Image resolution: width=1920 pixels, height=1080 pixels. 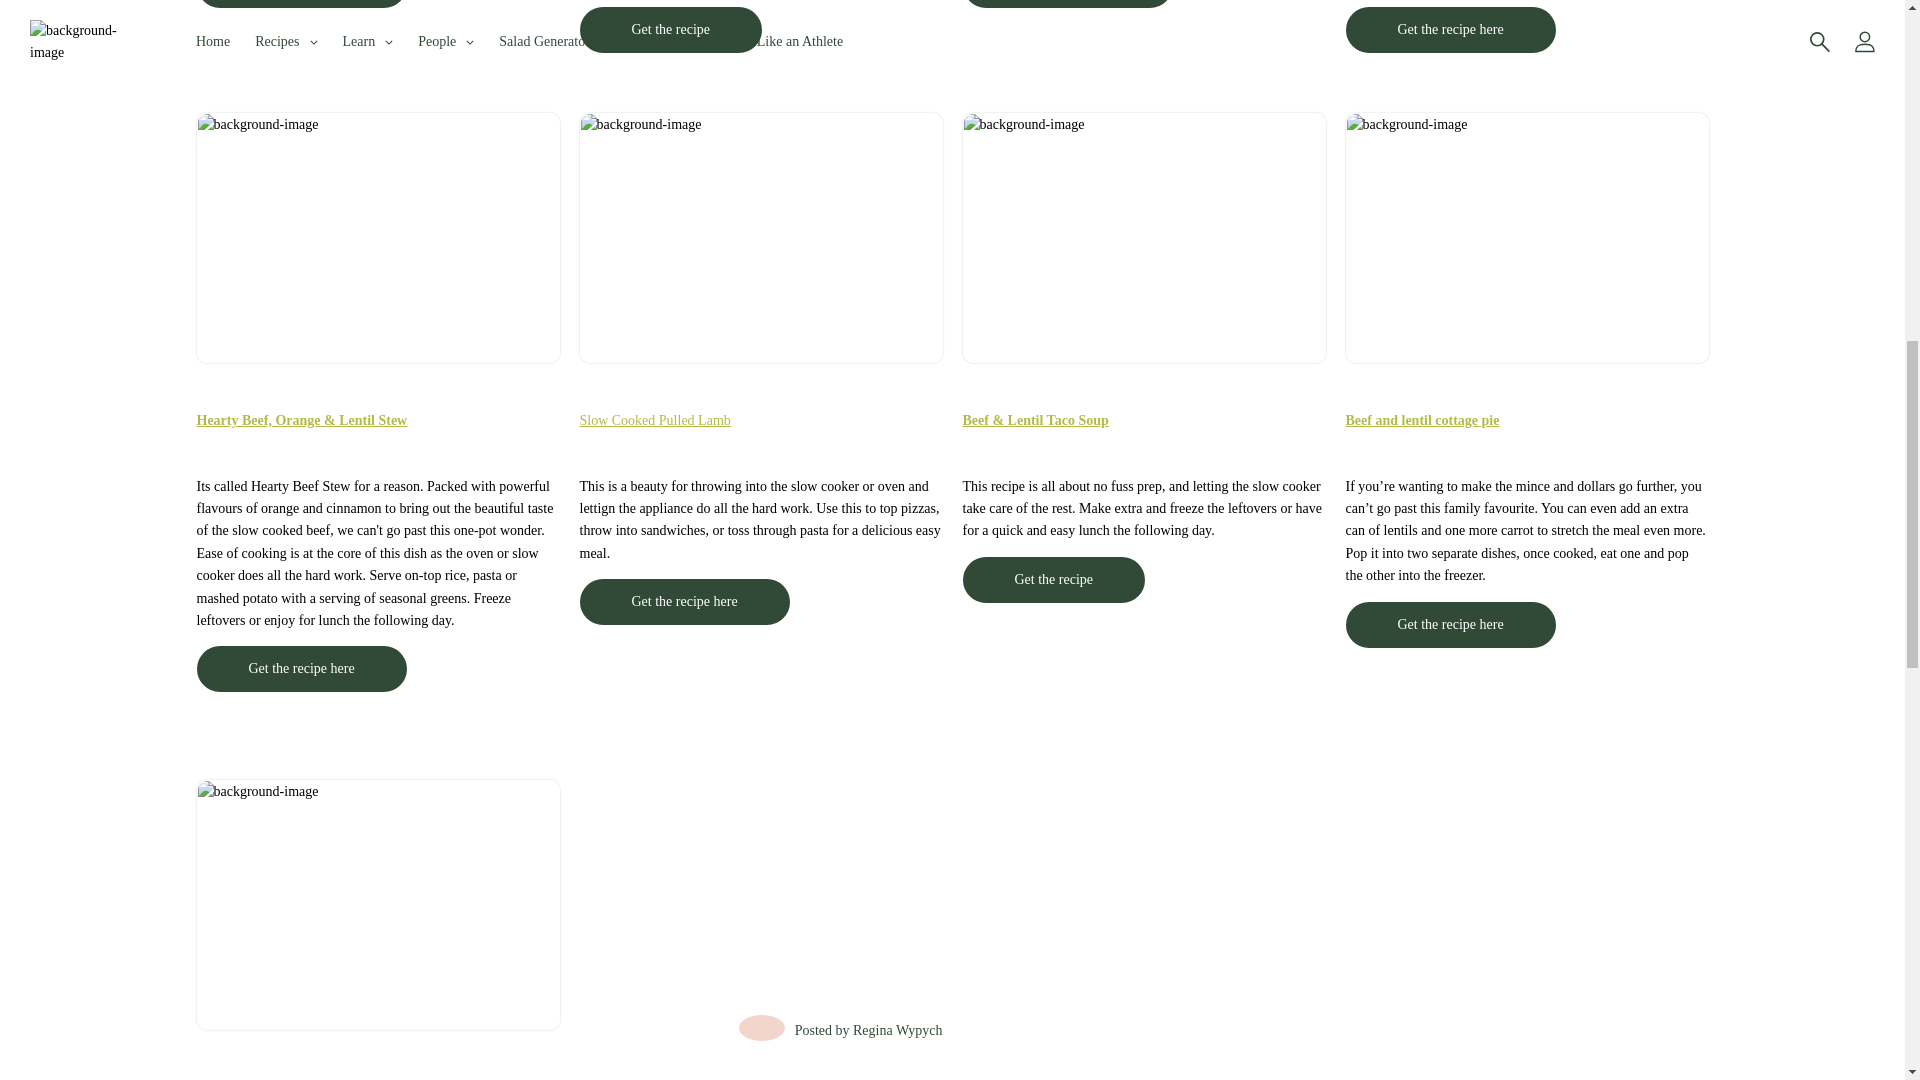 I want to click on Get the recipe here, so click(x=1450, y=29).